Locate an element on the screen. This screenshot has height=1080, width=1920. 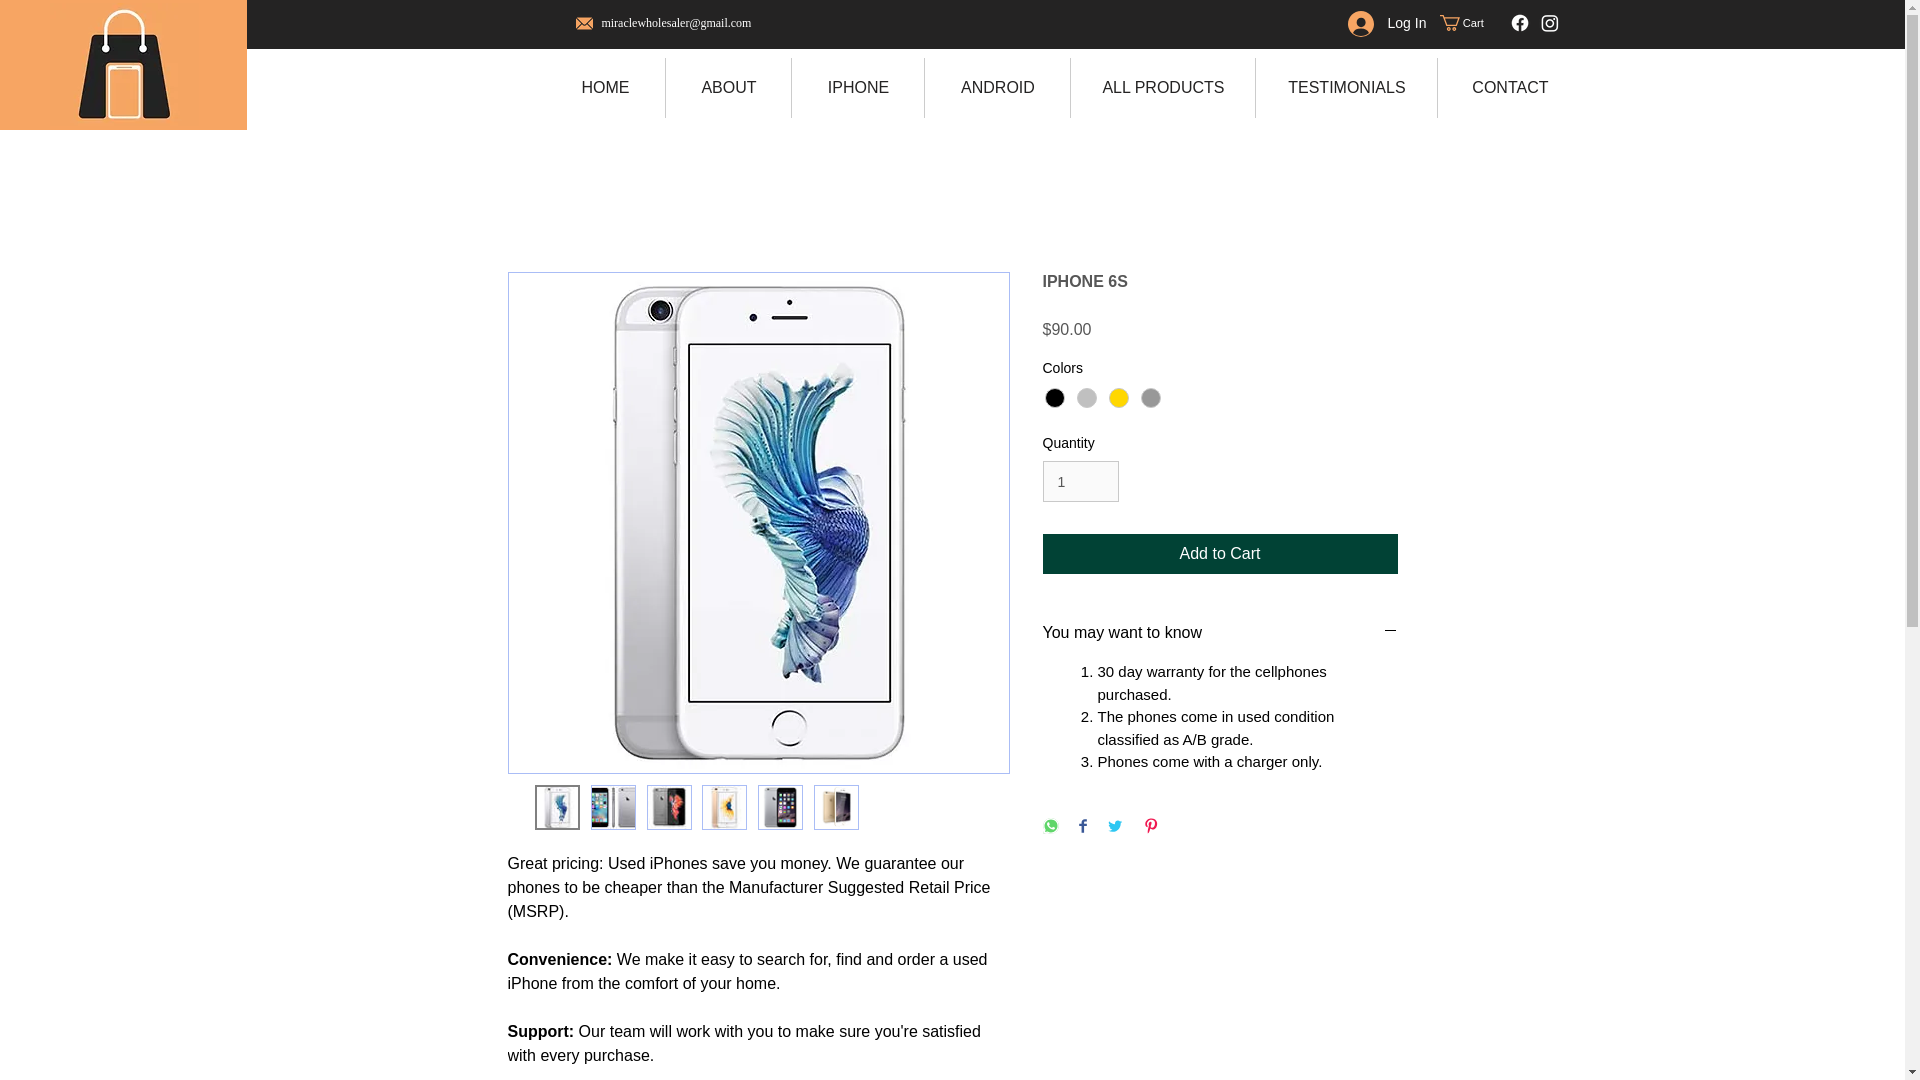
1 is located at coordinates (1080, 482).